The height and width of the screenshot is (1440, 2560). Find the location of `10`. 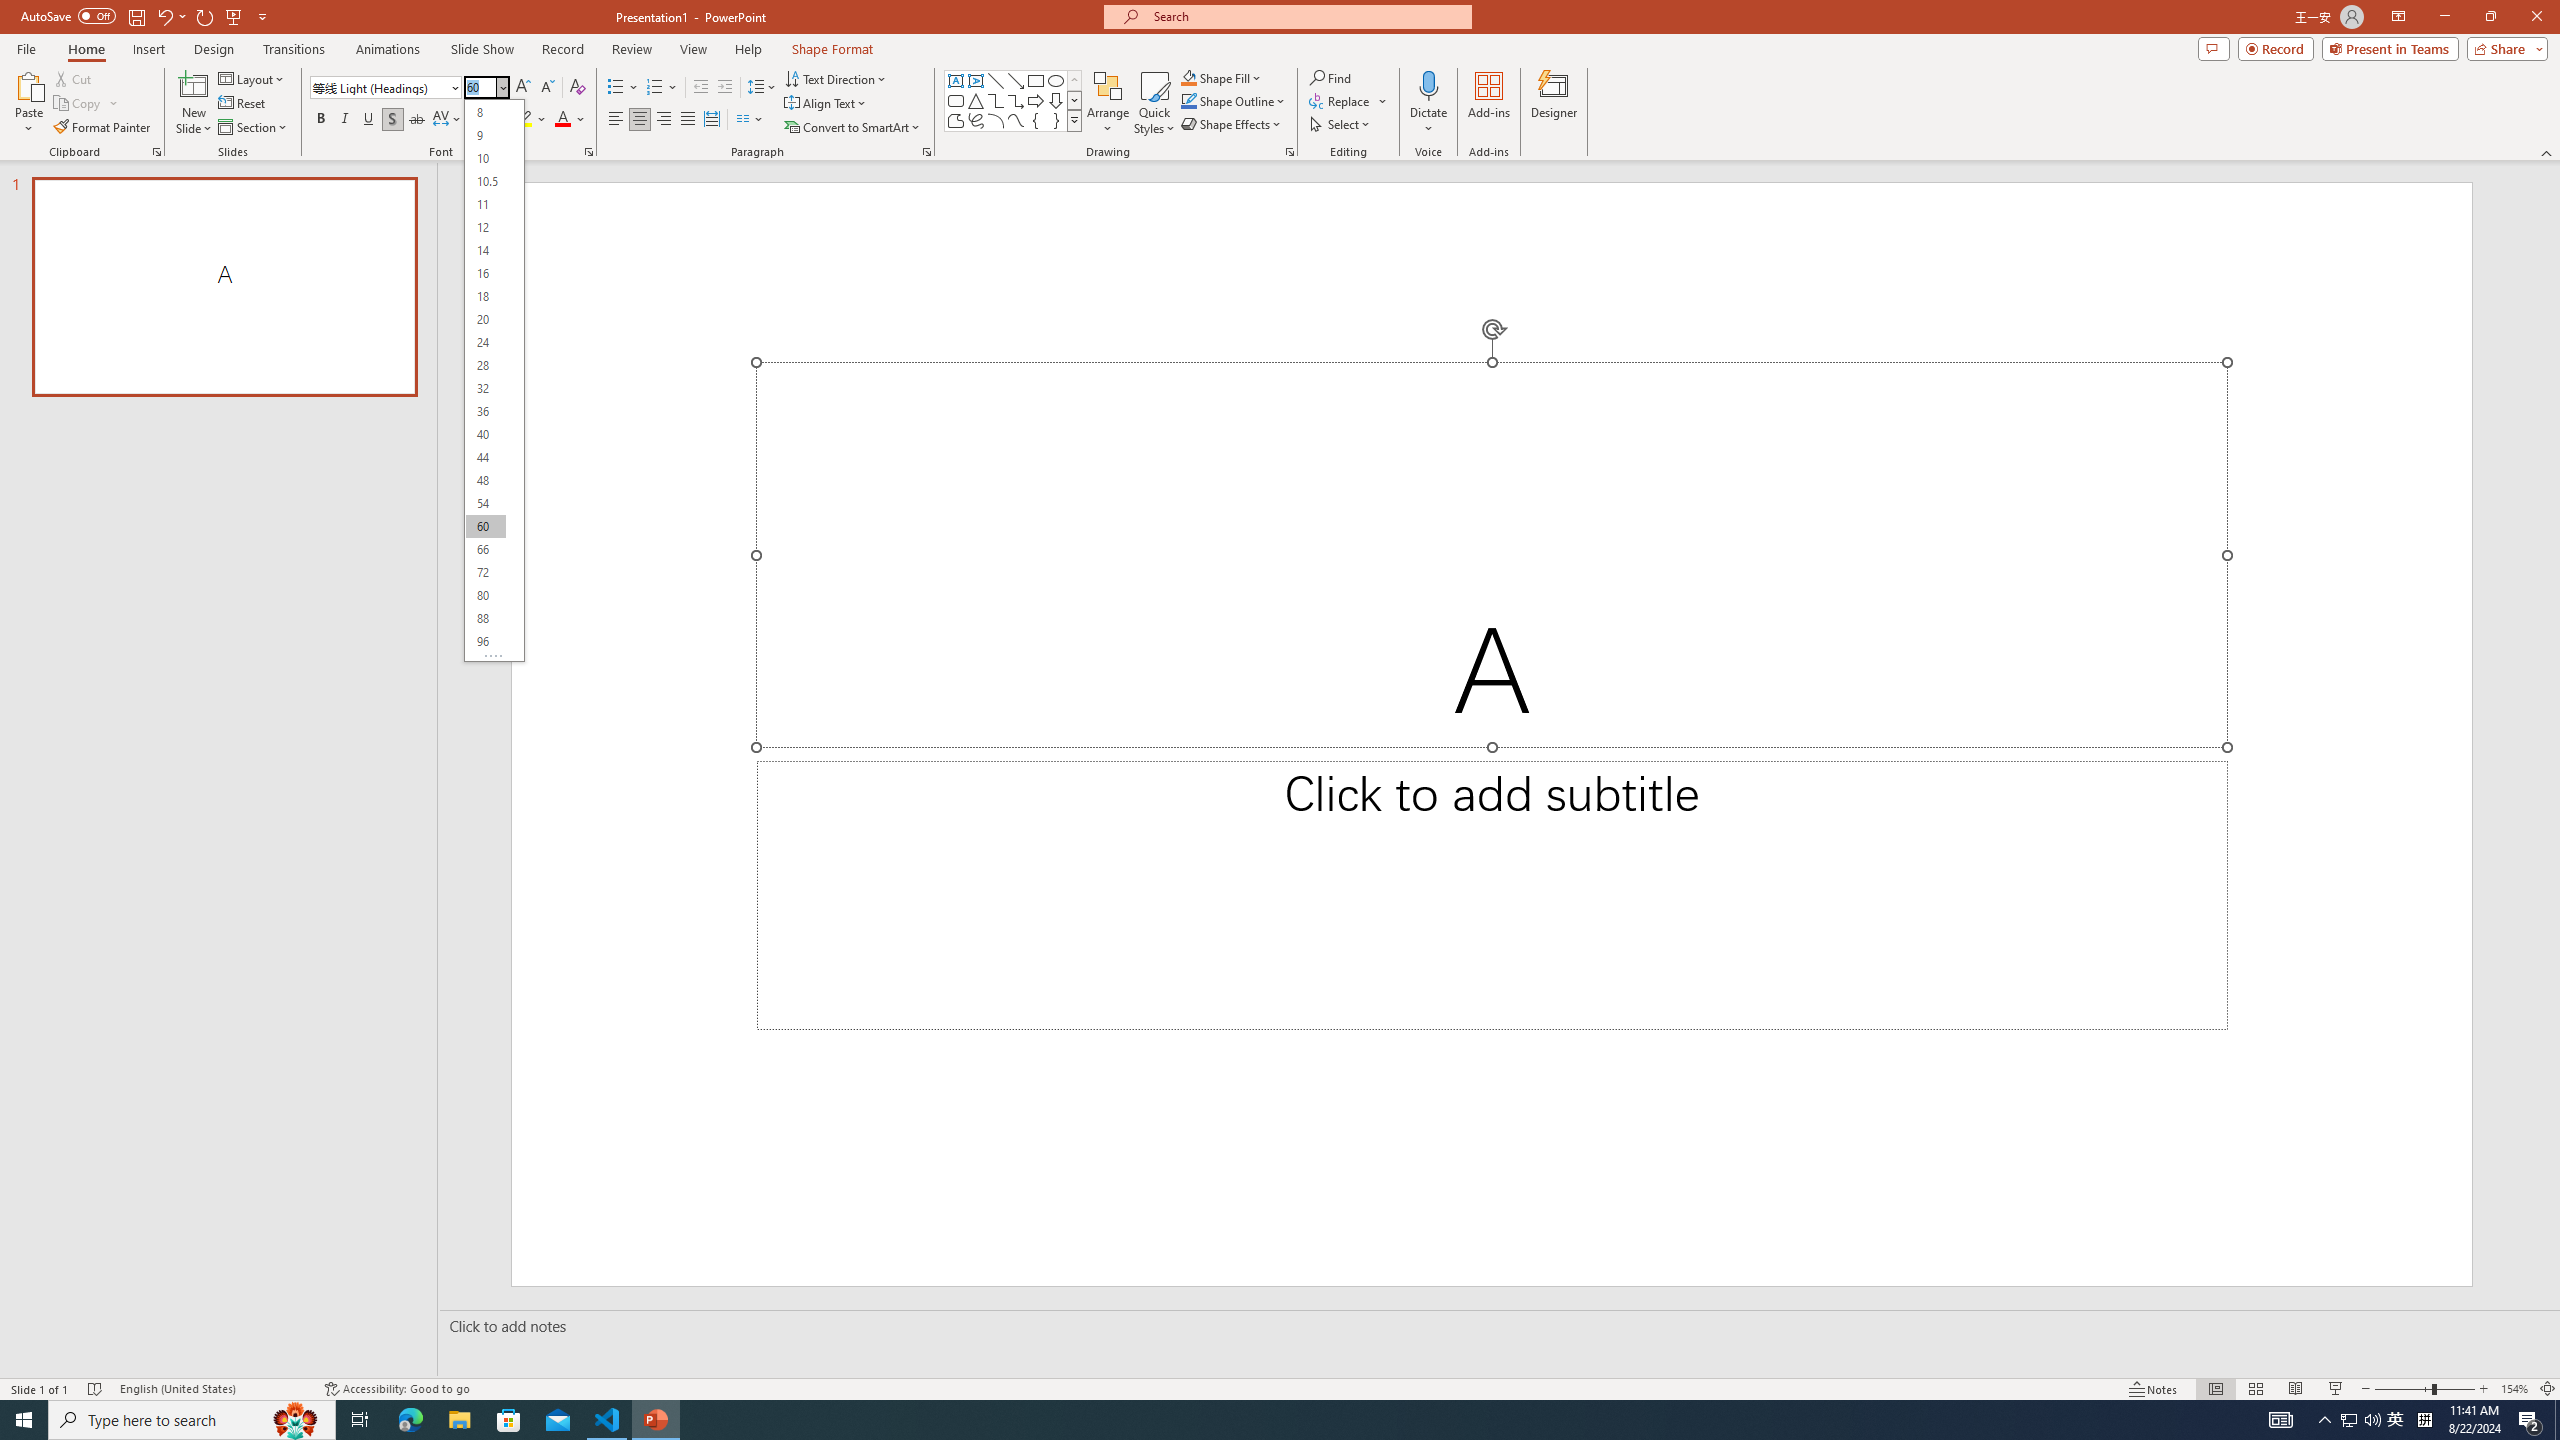

10 is located at coordinates (486, 158).